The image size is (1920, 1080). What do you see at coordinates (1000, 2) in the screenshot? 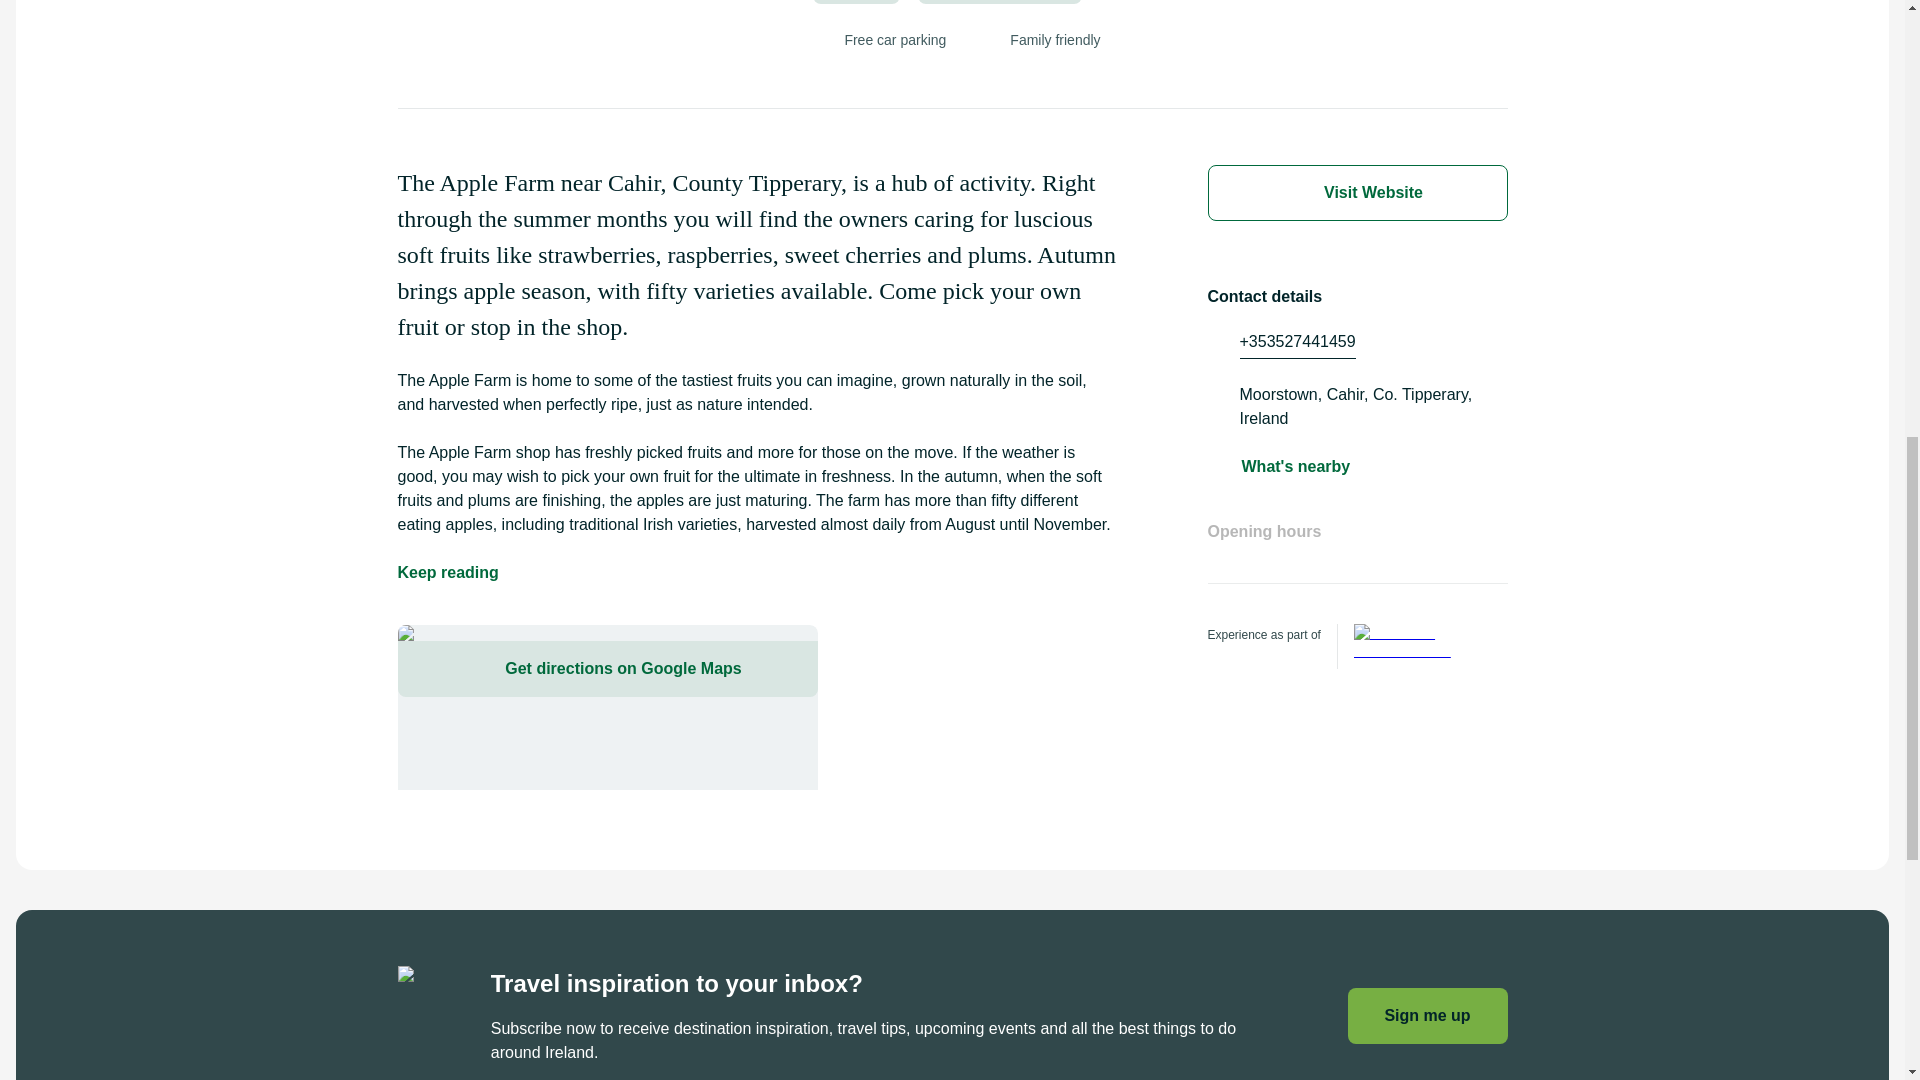
I see `OFF THE BEATEN TRACK` at bounding box center [1000, 2].